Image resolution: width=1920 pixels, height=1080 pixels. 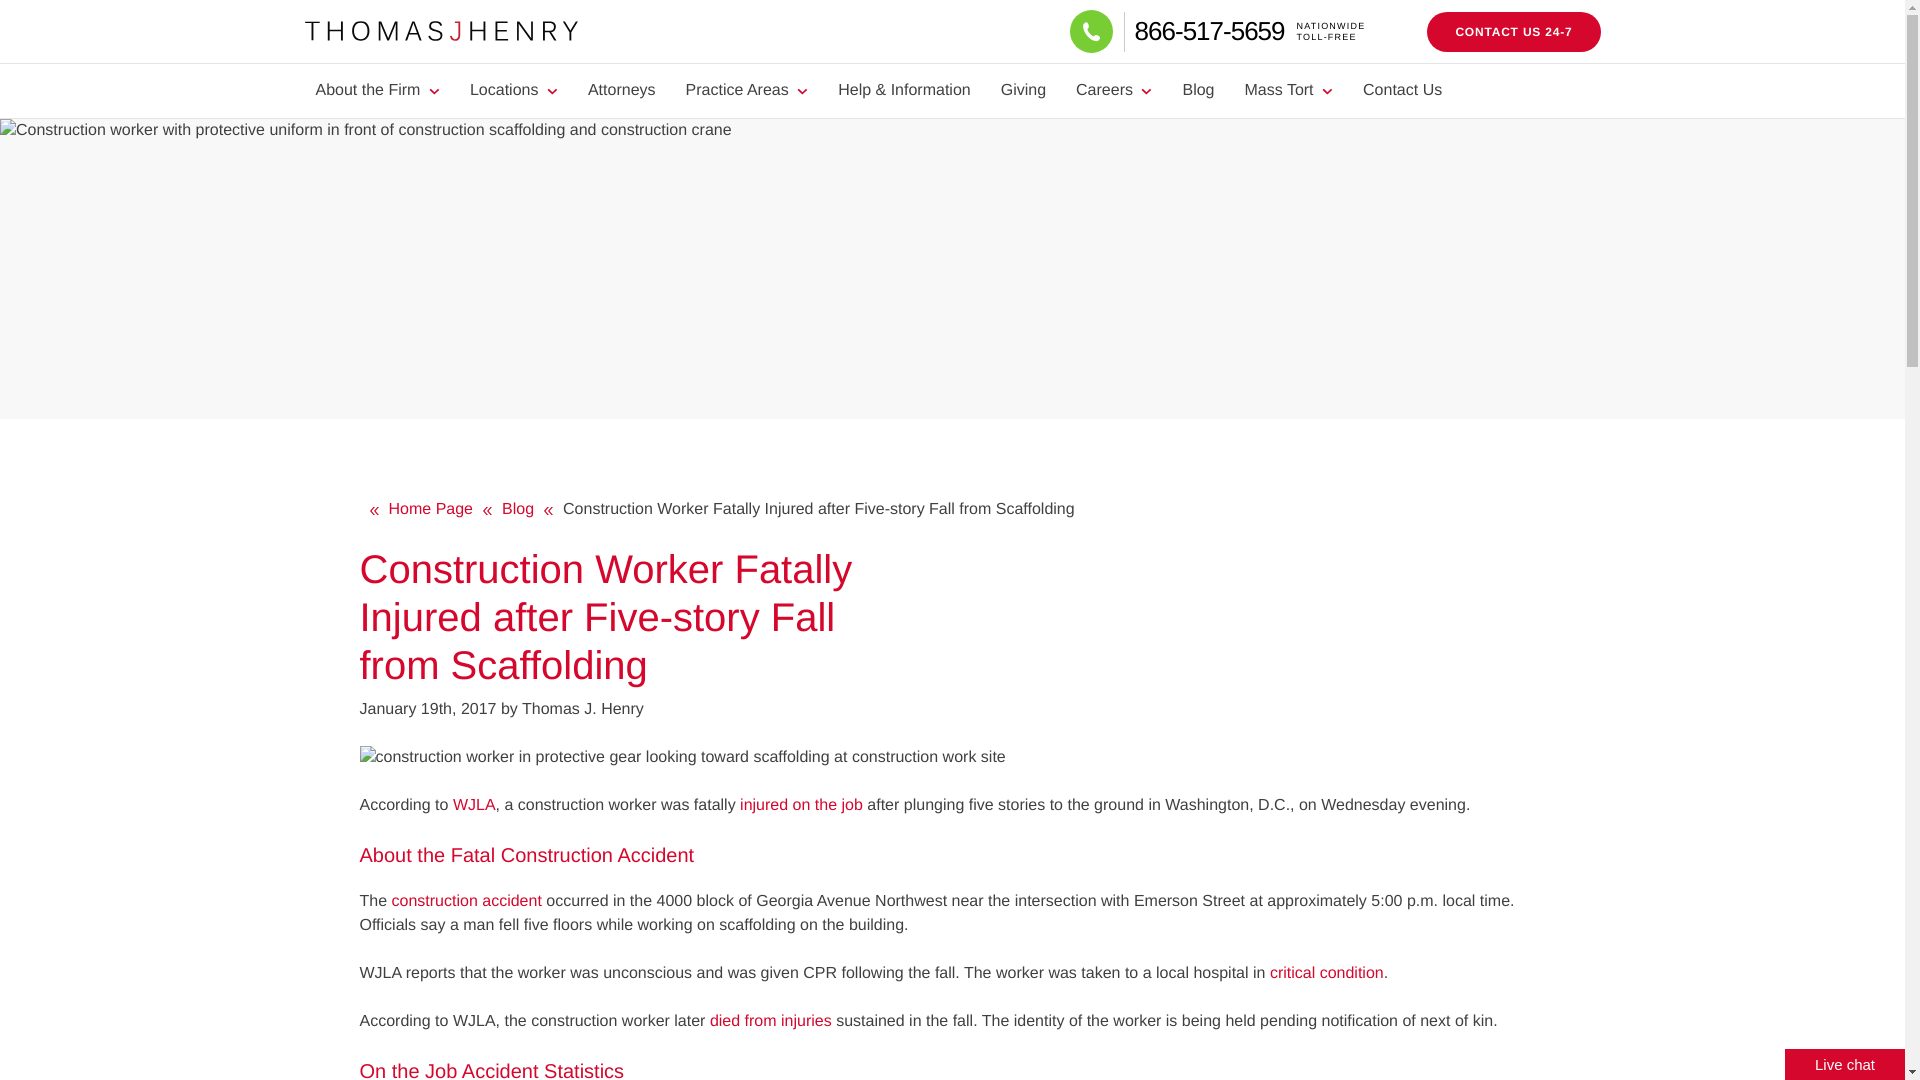 I want to click on Giving, so click(x=1024, y=90).